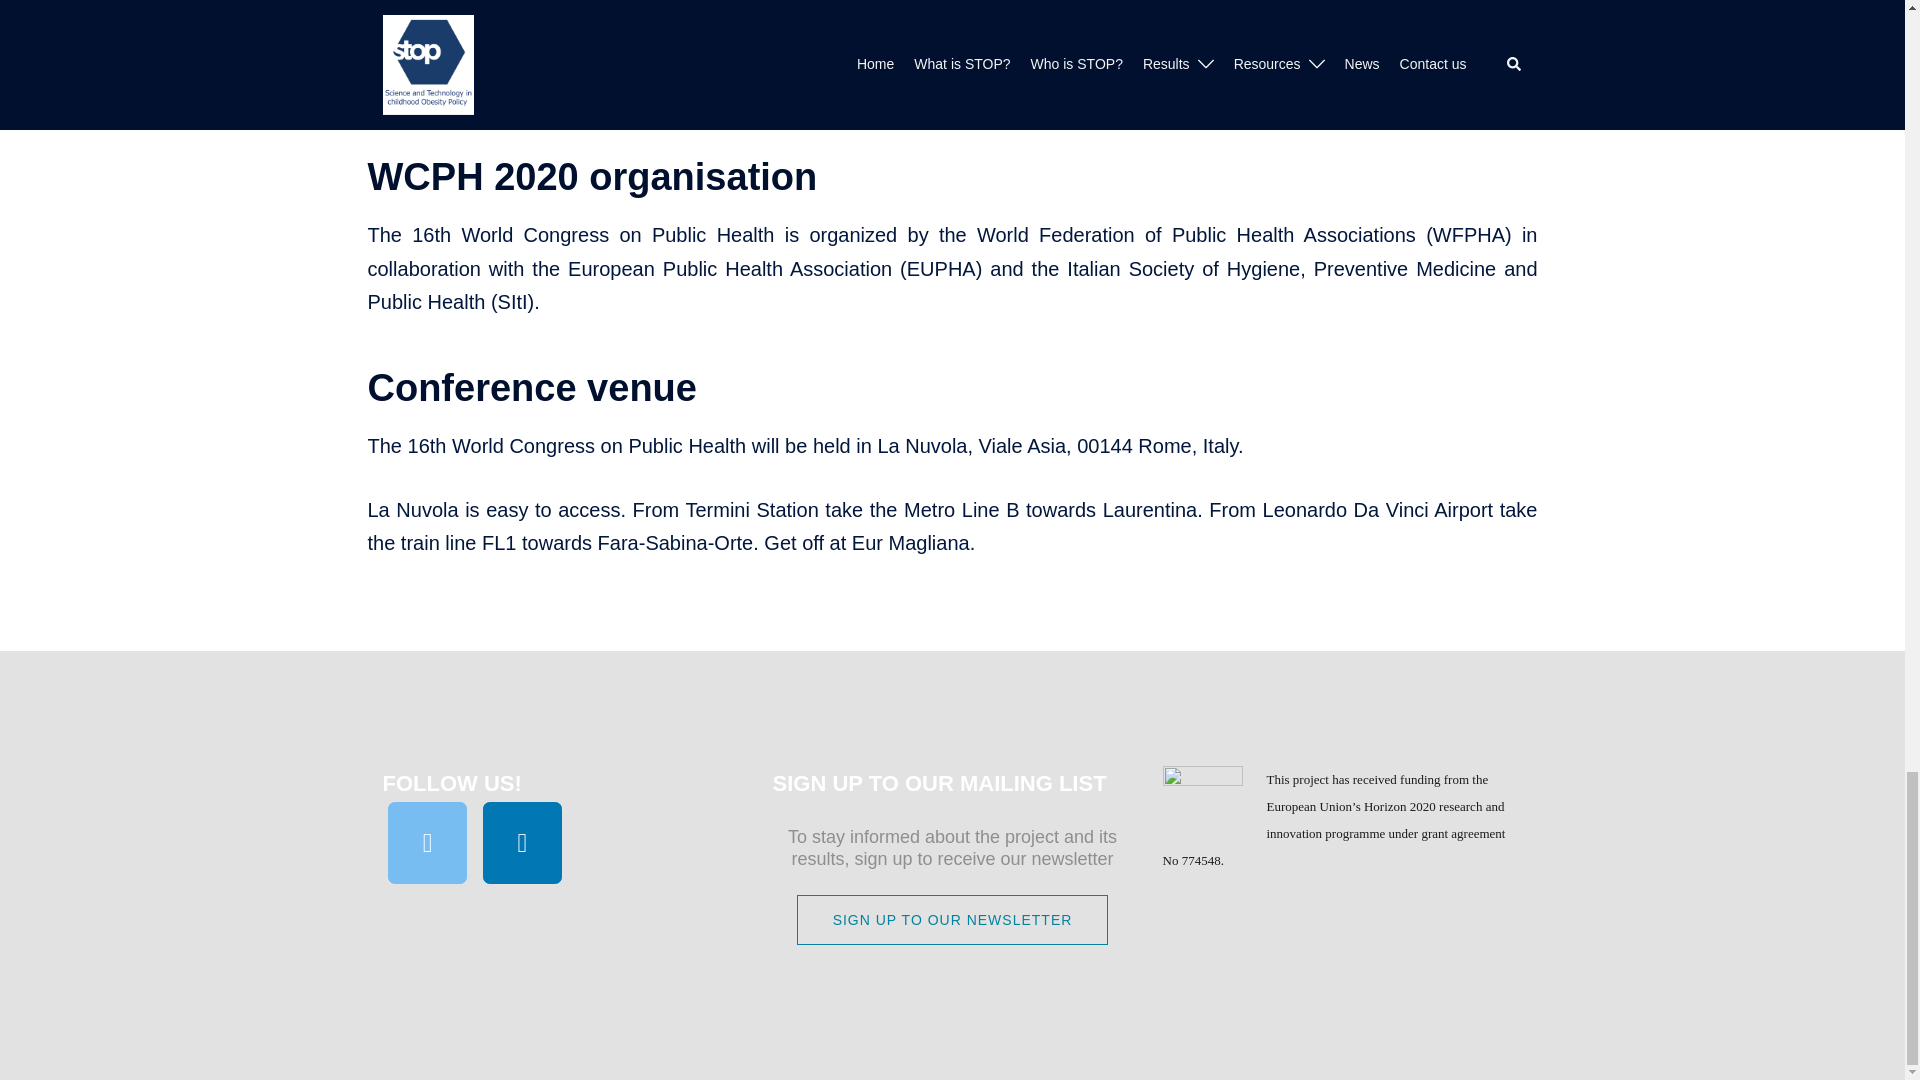 This screenshot has width=1920, height=1080. What do you see at coordinates (428, 843) in the screenshot?
I see `Follow us on Twitter!` at bounding box center [428, 843].